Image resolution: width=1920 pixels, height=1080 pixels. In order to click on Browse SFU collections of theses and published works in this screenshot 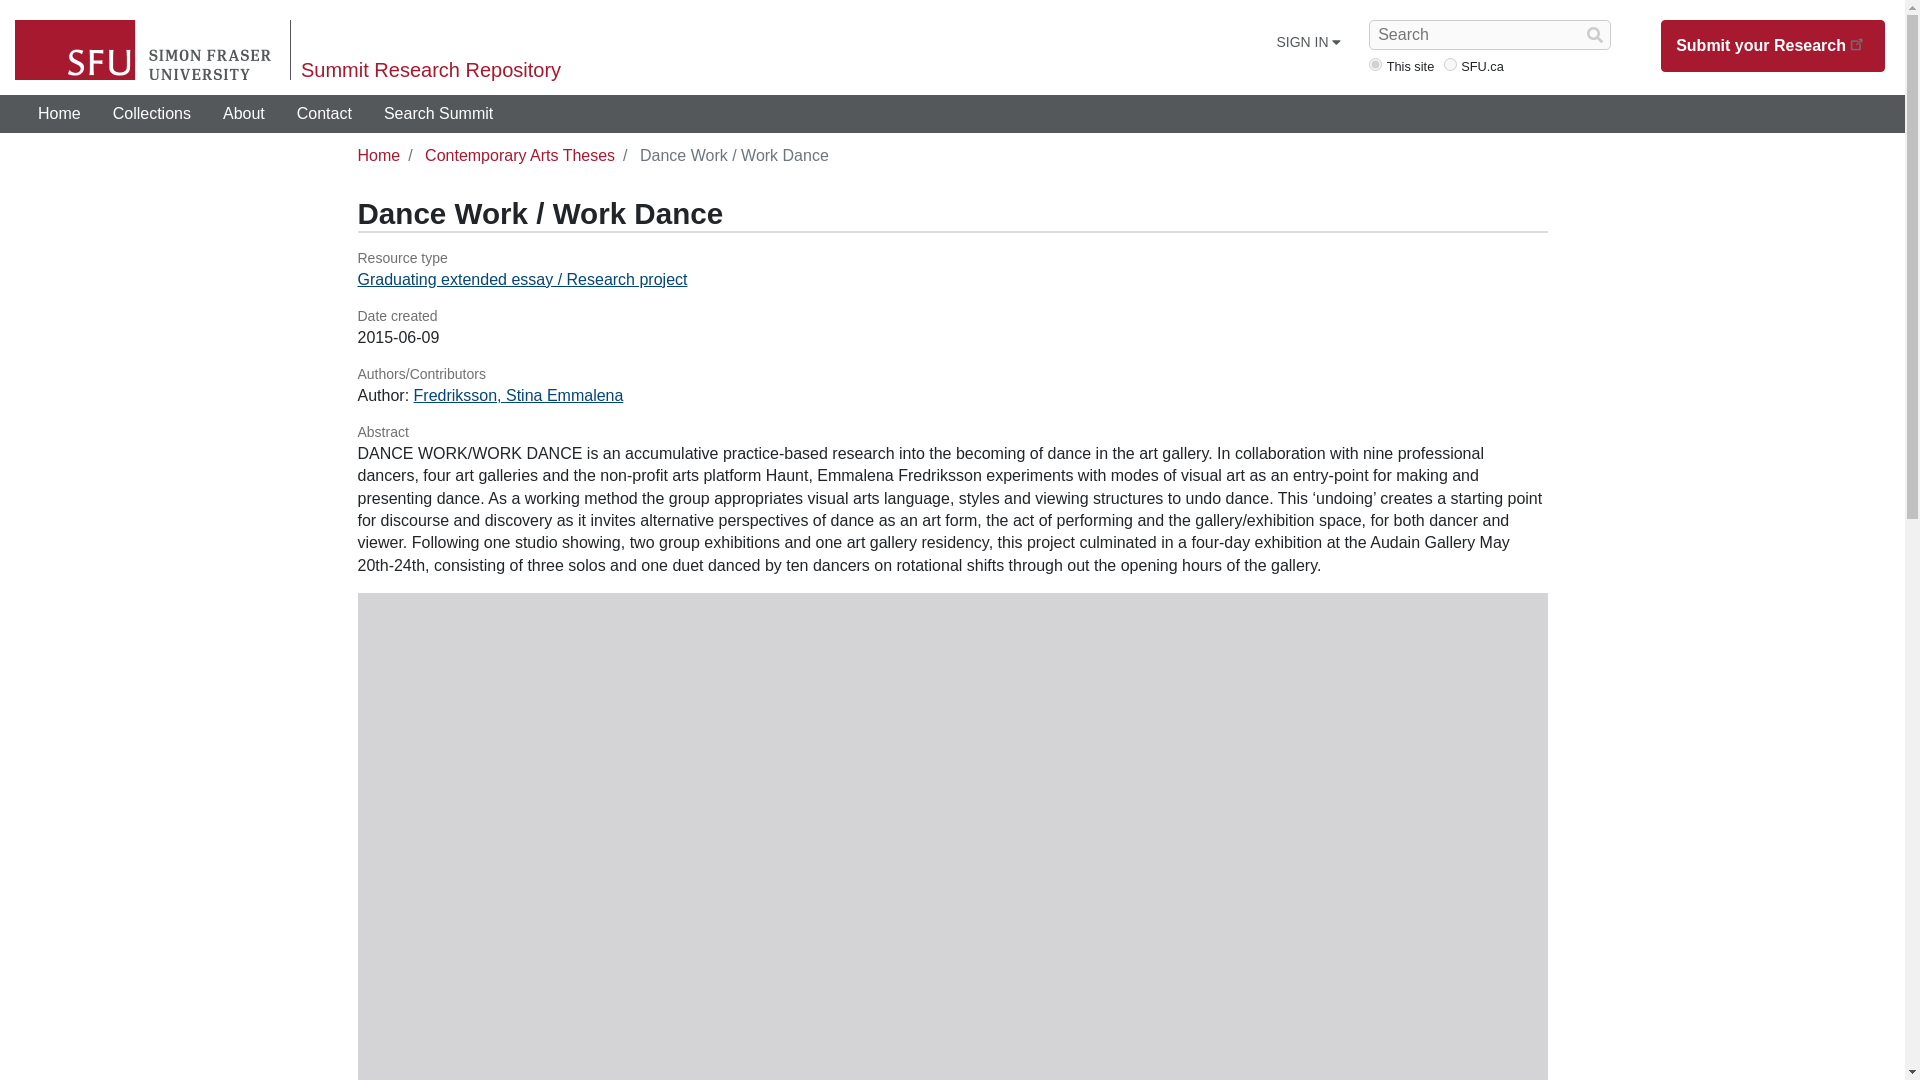, I will do `click(152, 114)`.